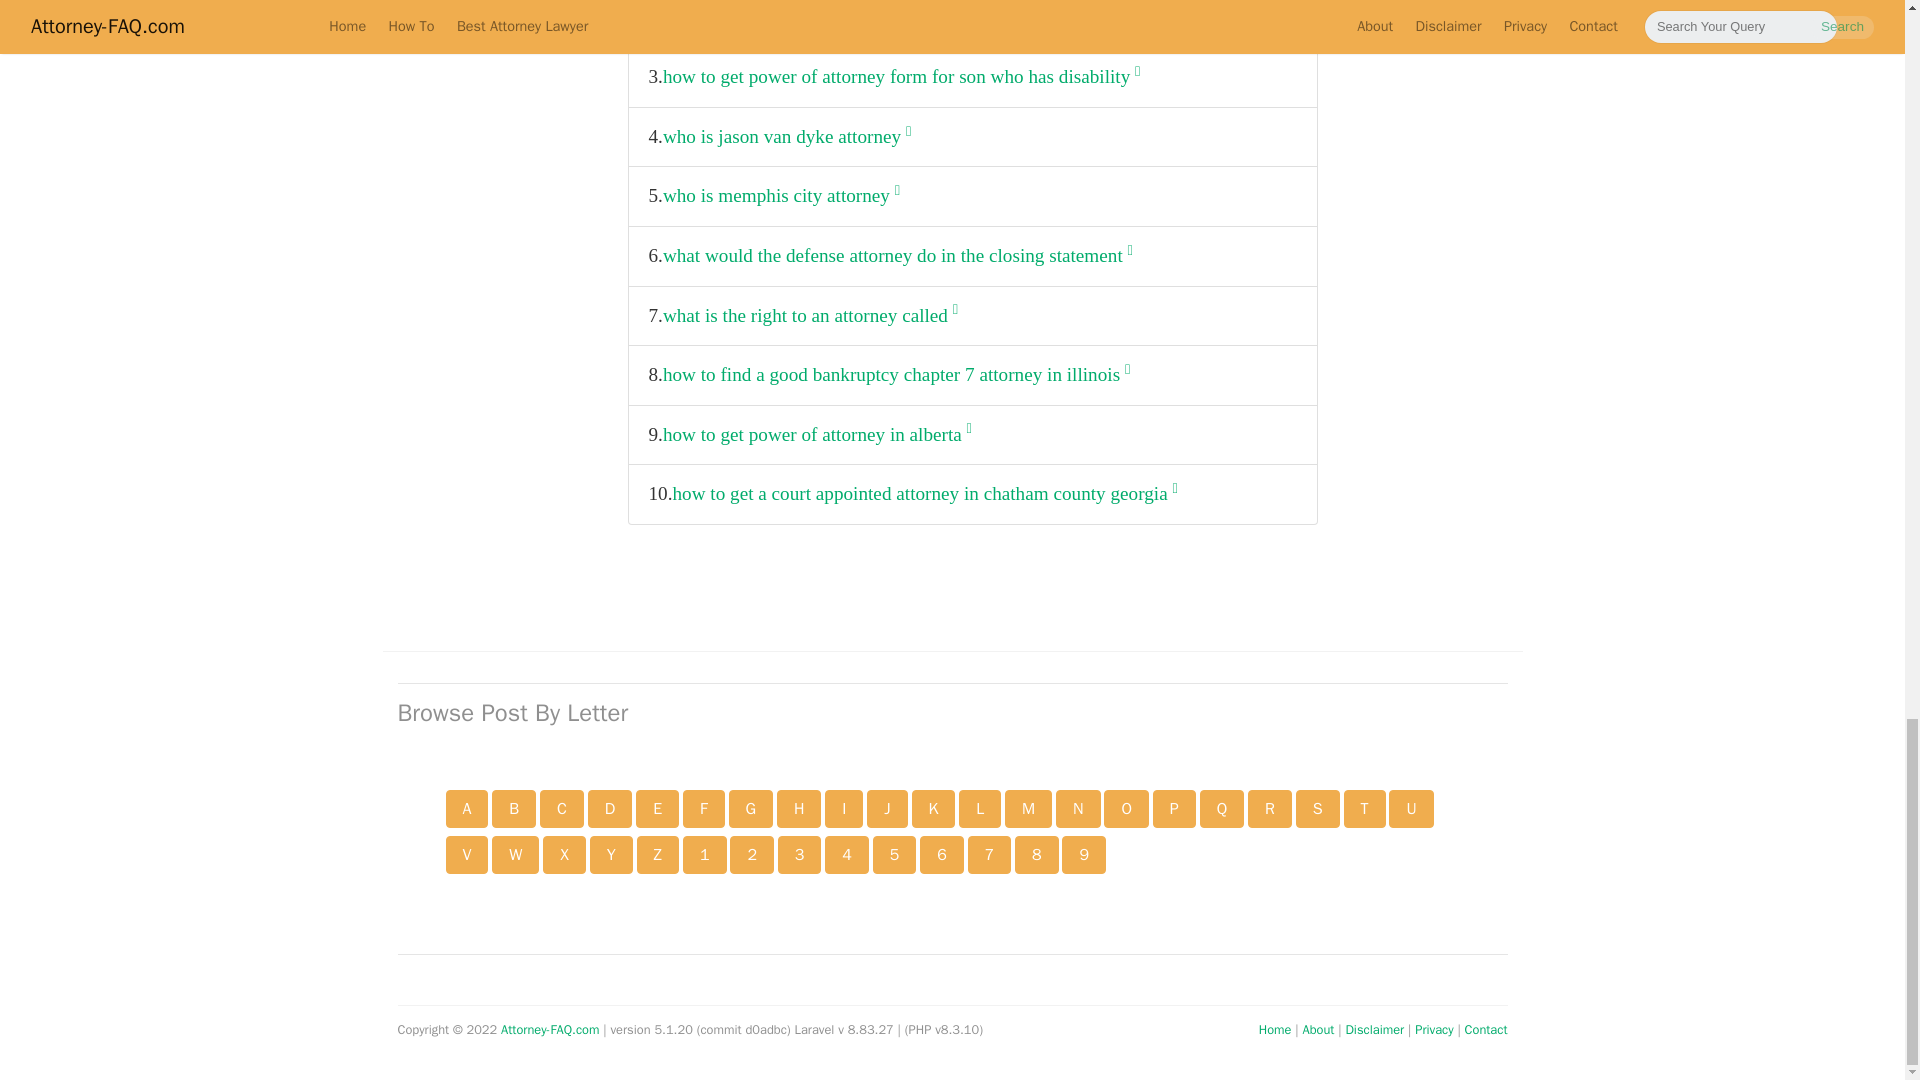 Image resolution: width=1920 pixels, height=1080 pixels. What do you see at coordinates (901, 78) in the screenshot?
I see `how to get power of attorney form for son who has disability` at bounding box center [901, 78].